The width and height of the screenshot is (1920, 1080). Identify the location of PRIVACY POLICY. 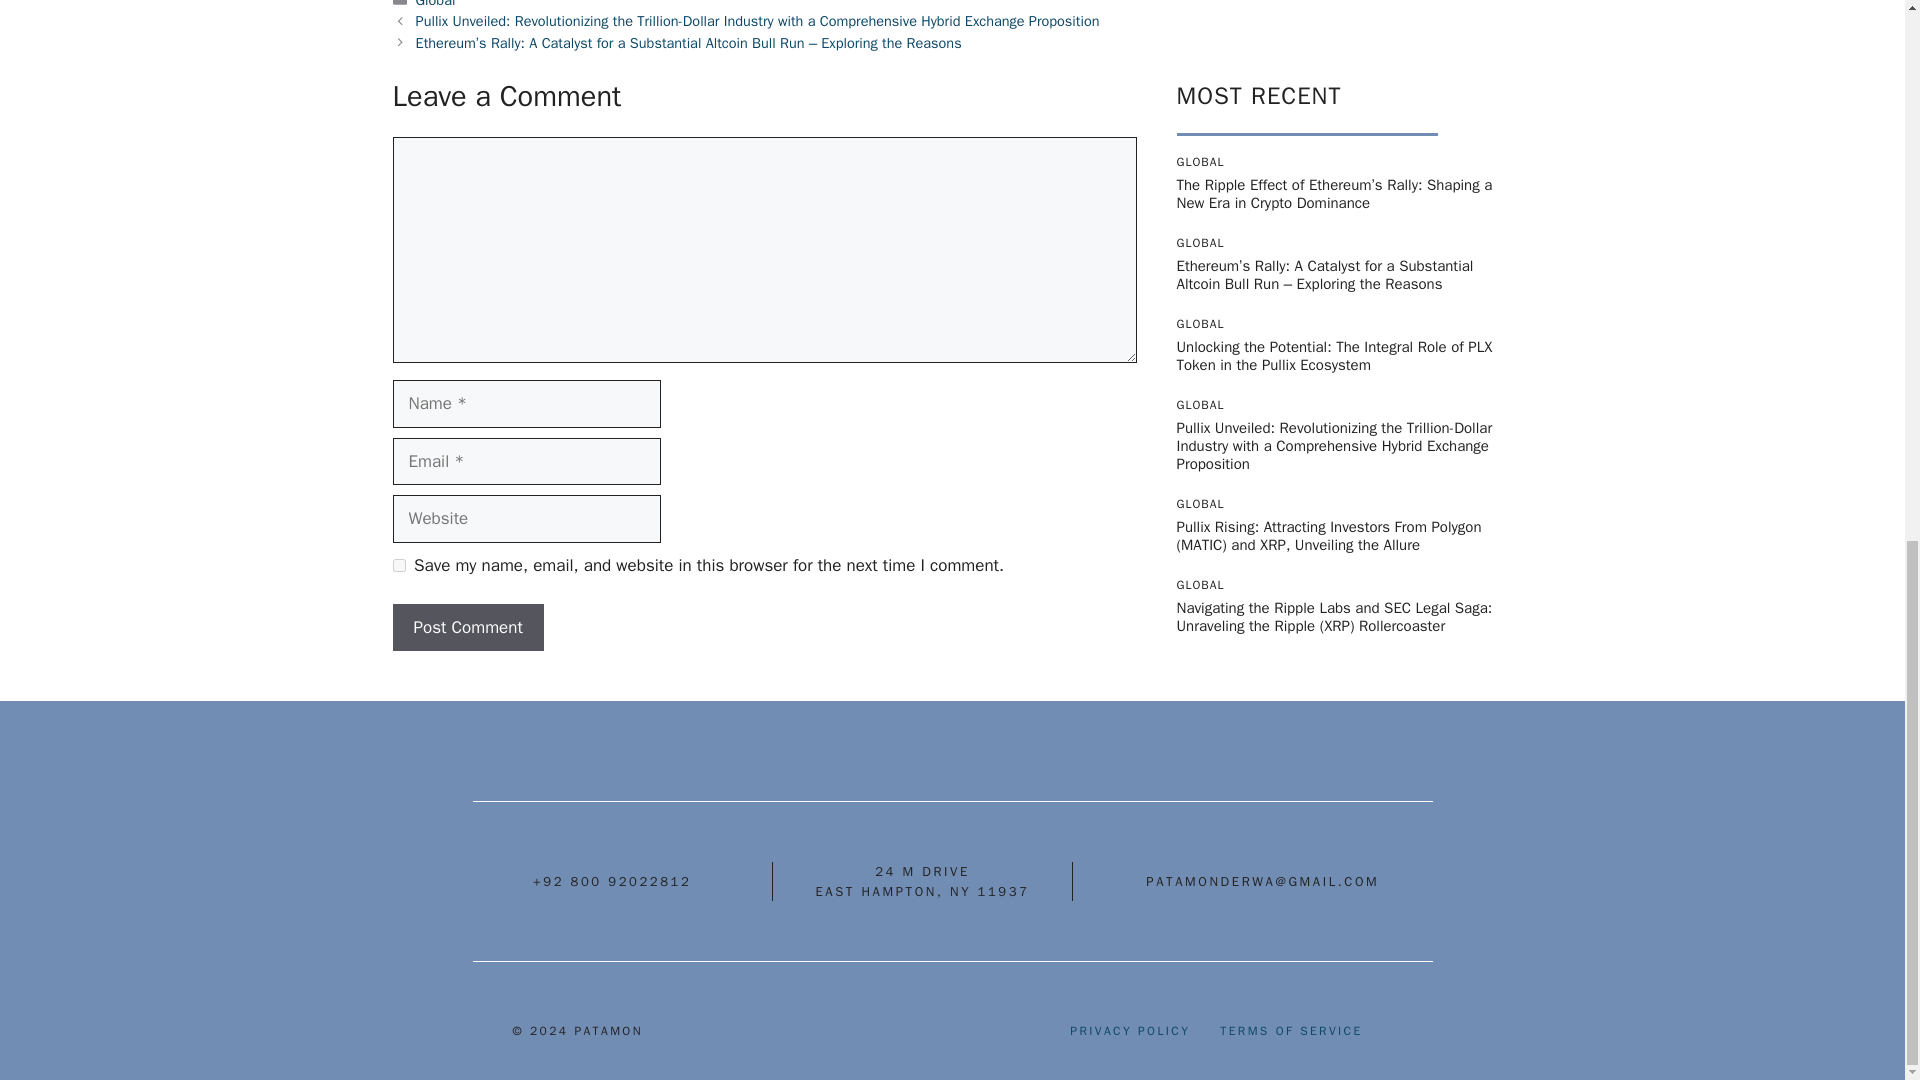
(1130, 1030).